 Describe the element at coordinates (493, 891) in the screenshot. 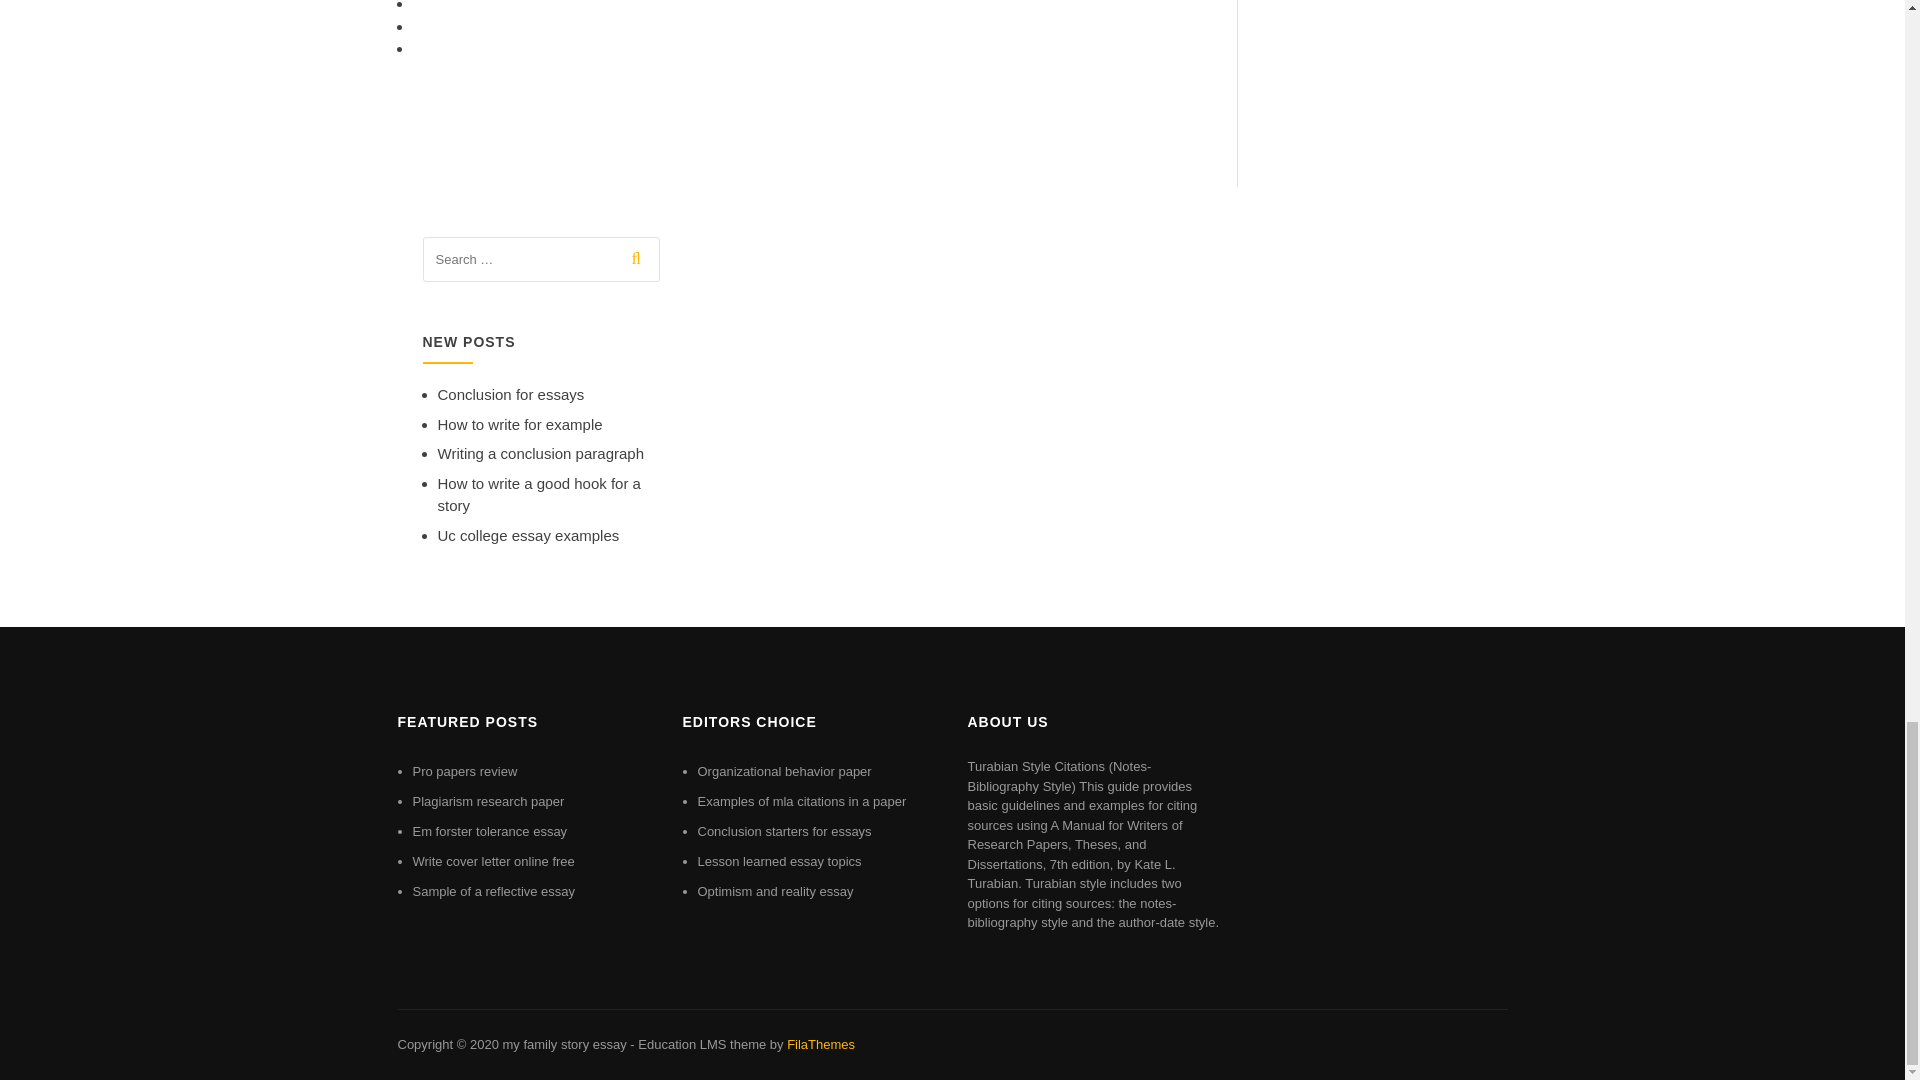

I see `Sample of a reflective essay` at that location.